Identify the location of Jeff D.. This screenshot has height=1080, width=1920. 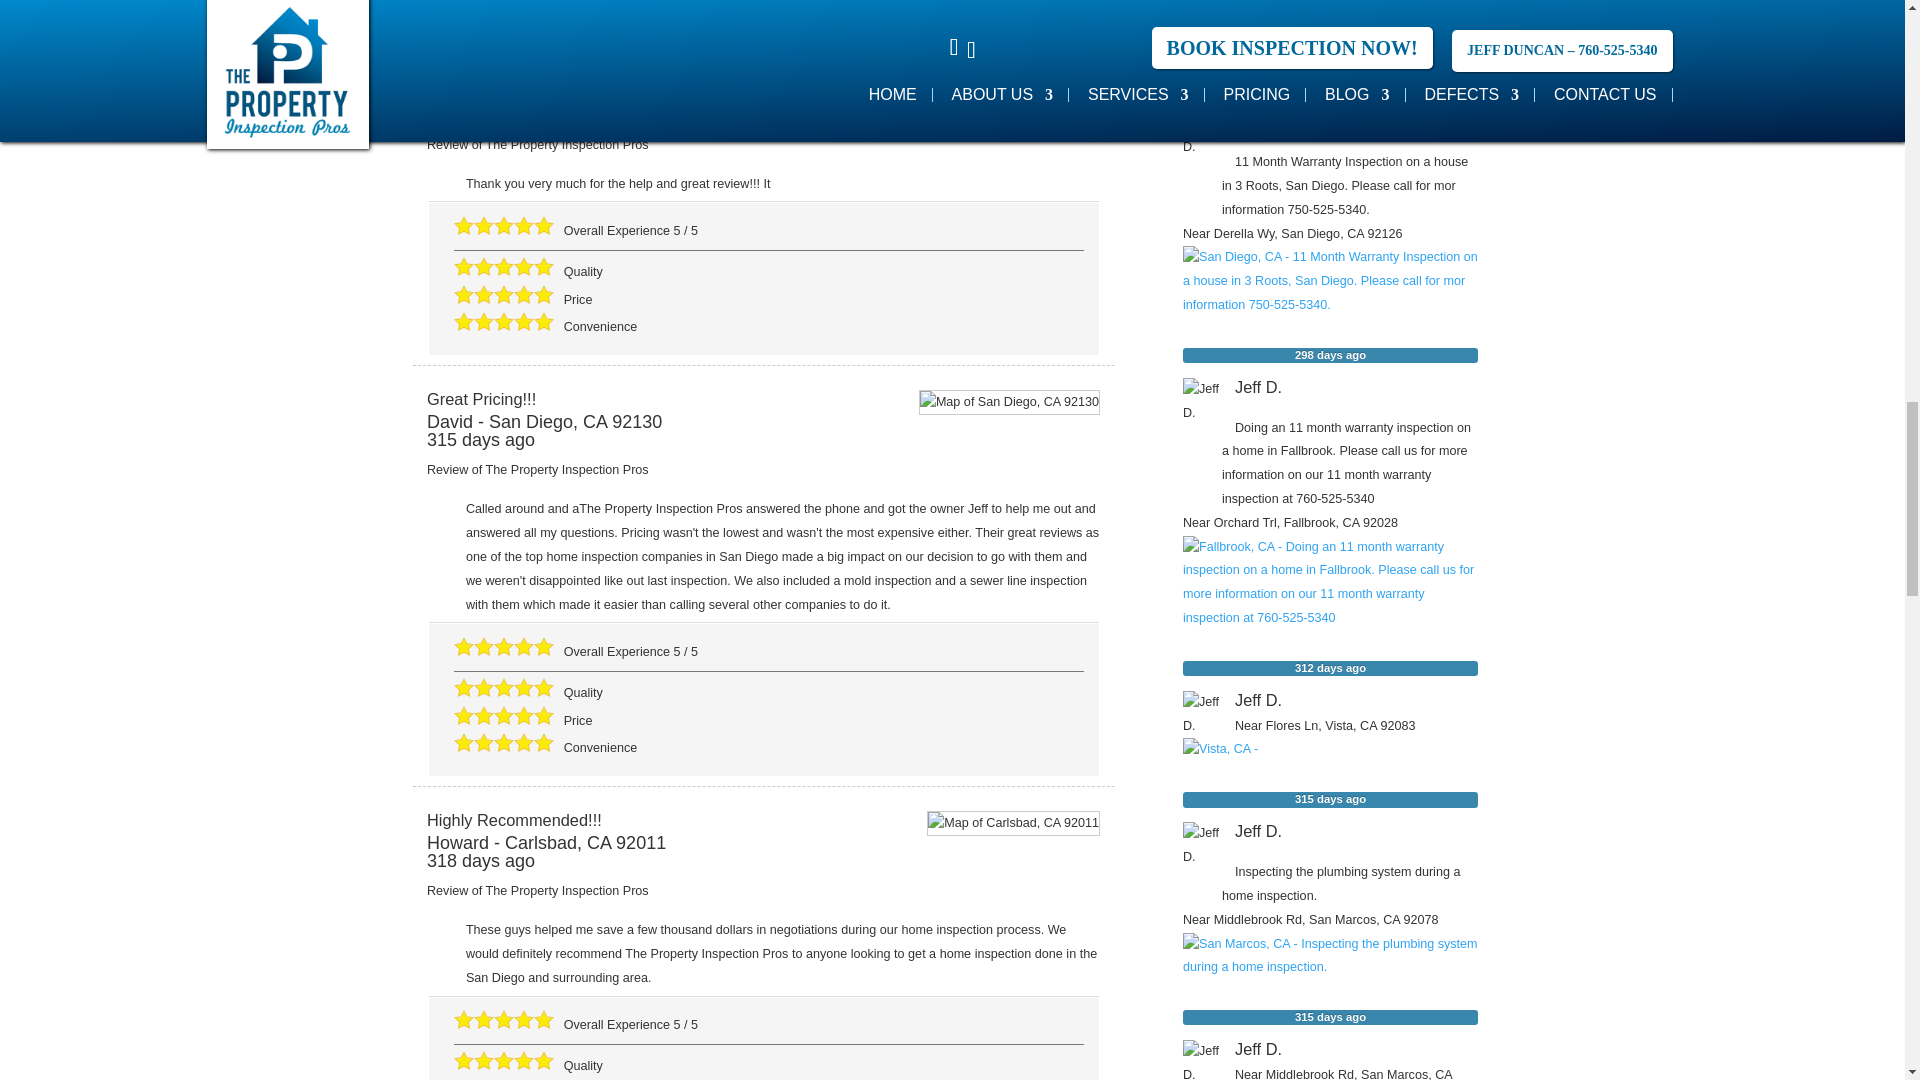
(1202, 398).